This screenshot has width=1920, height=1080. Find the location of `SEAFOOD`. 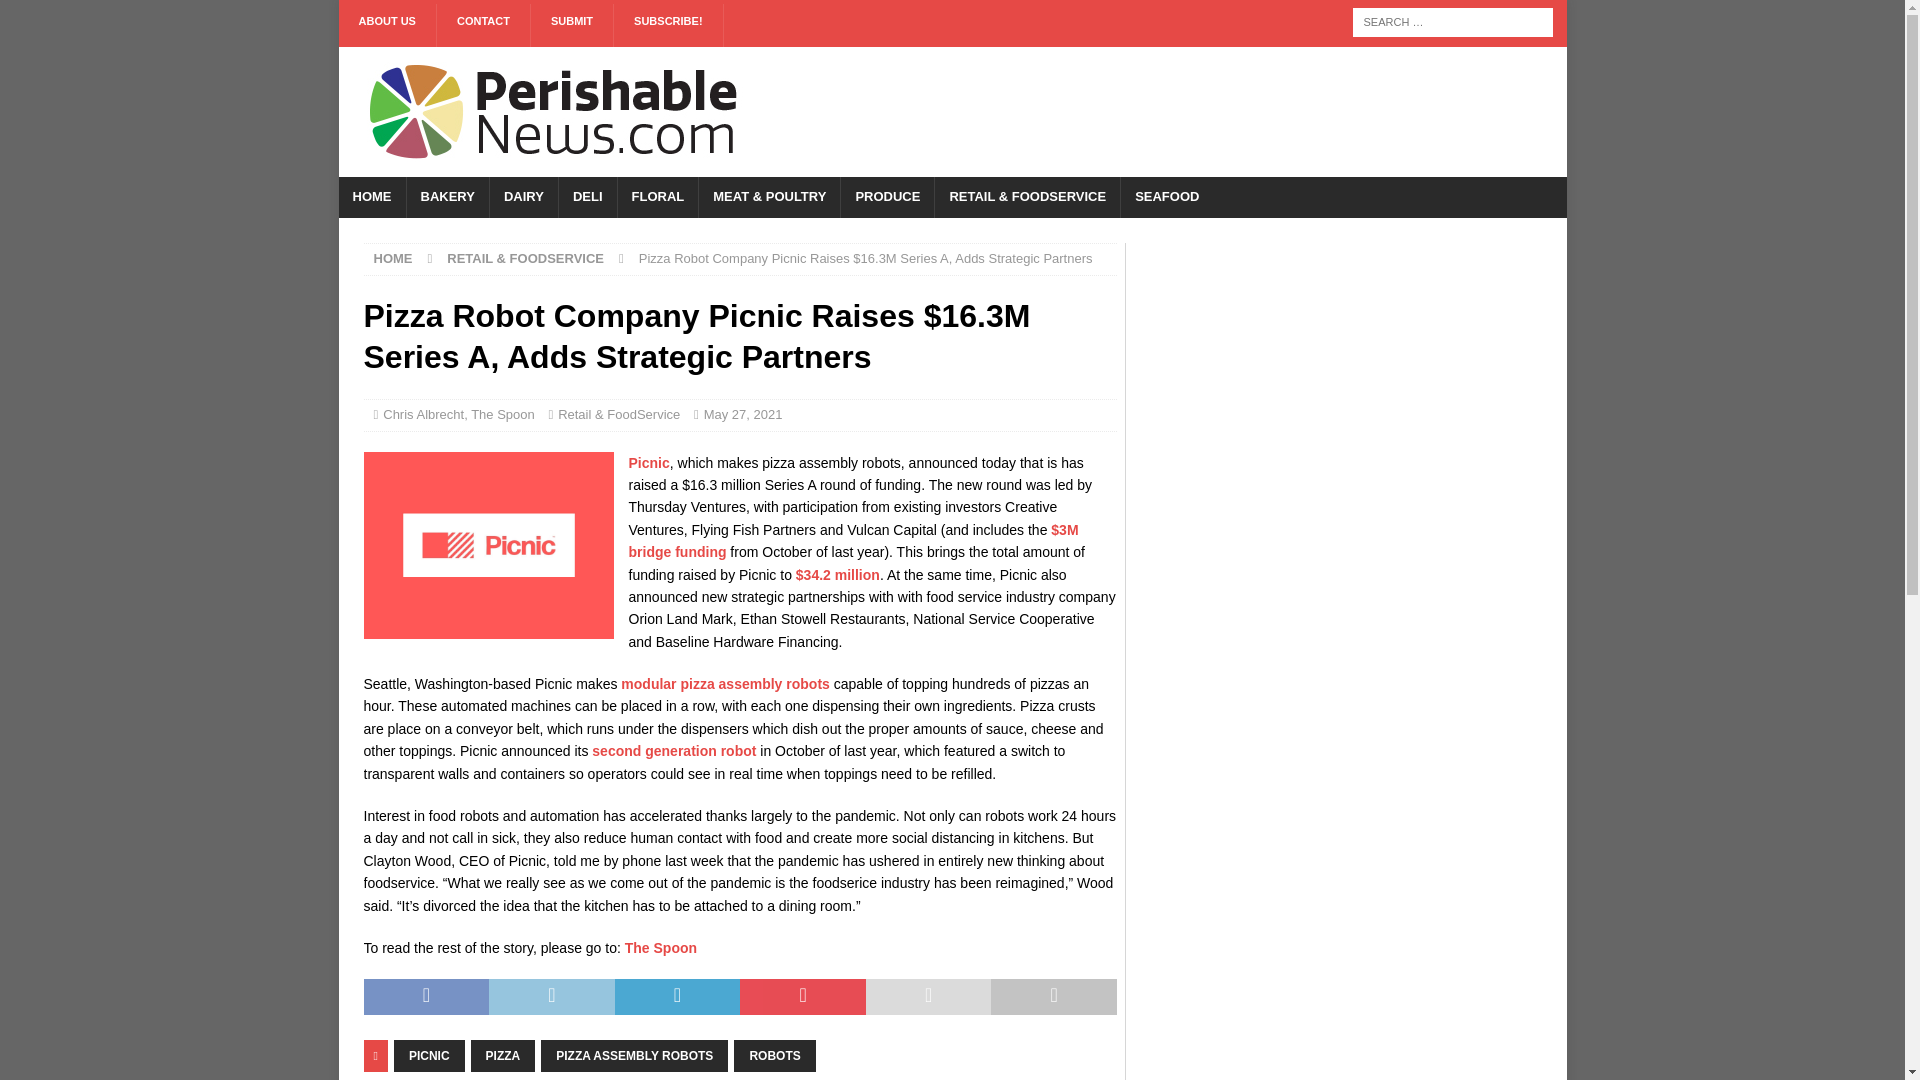

SEAFOOD is located at coordinates (1166, 198).